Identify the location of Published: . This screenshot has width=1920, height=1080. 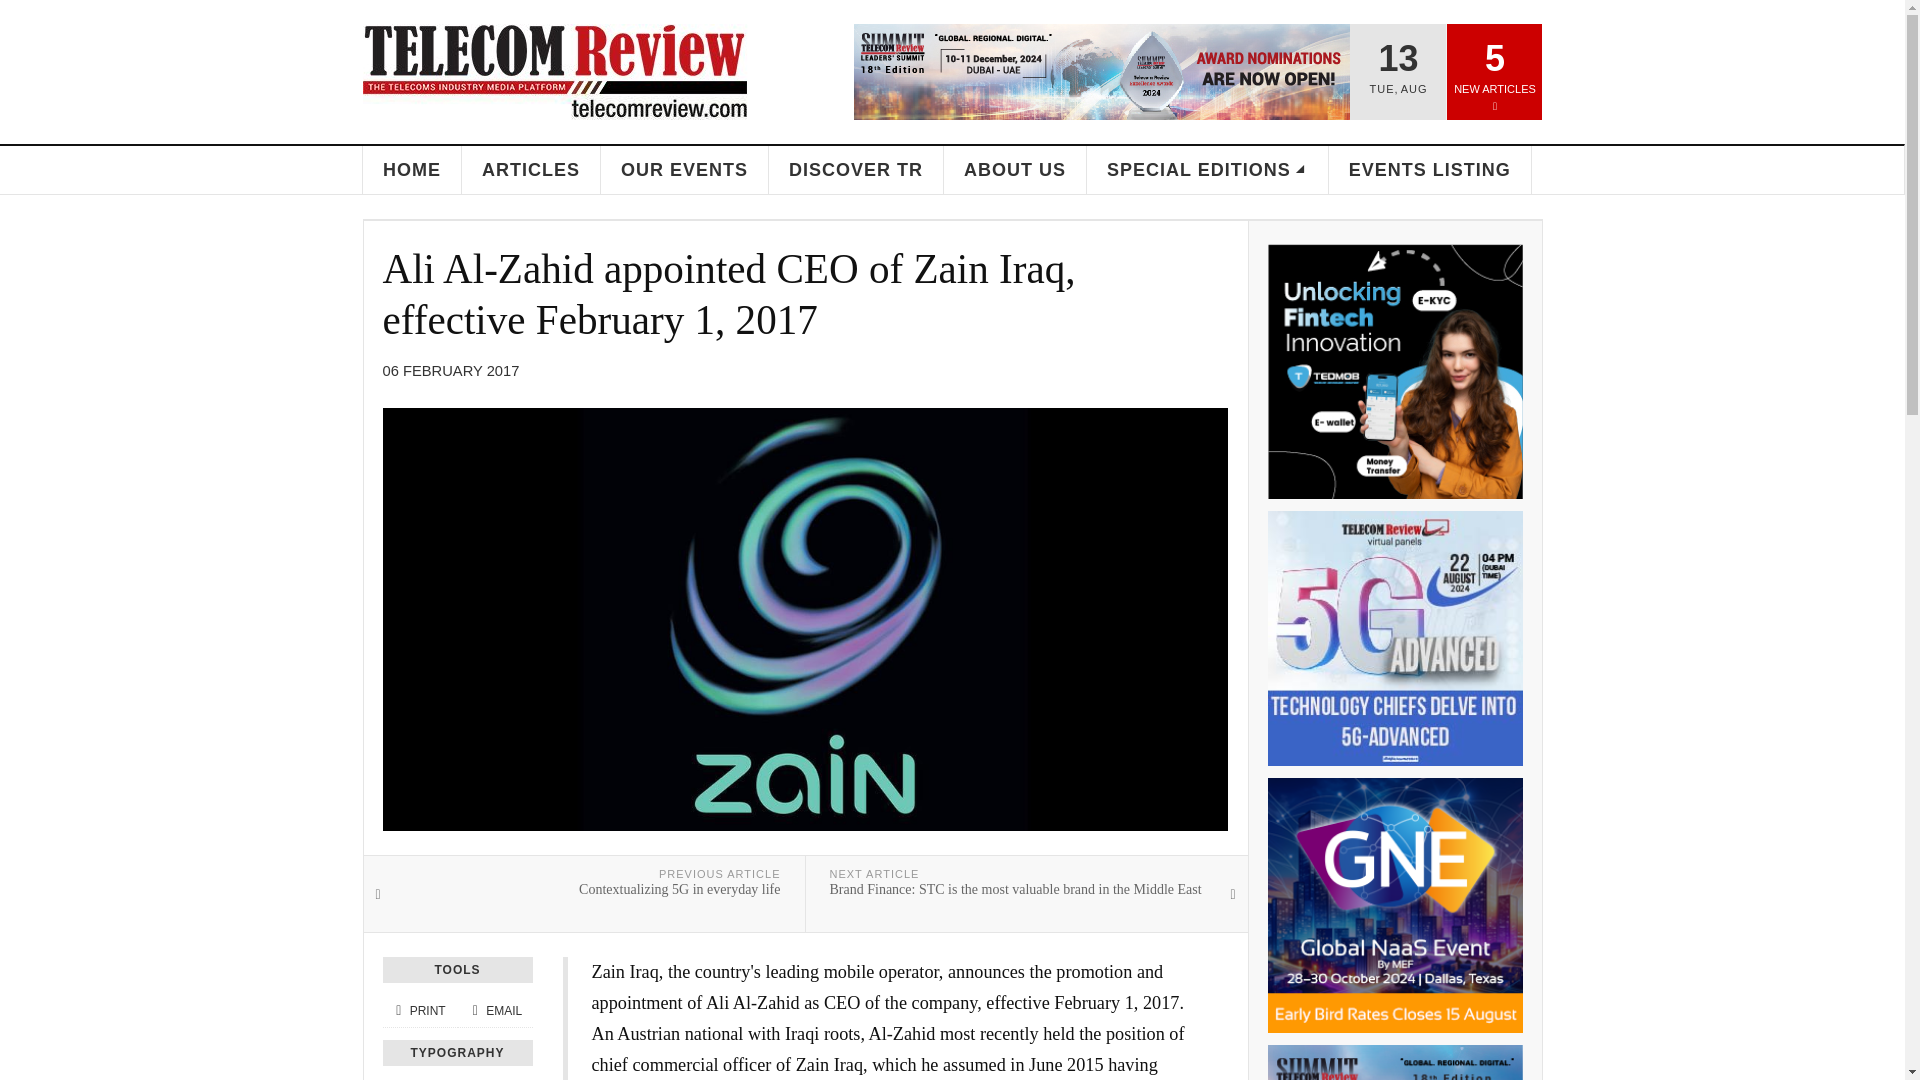
(450, 371).